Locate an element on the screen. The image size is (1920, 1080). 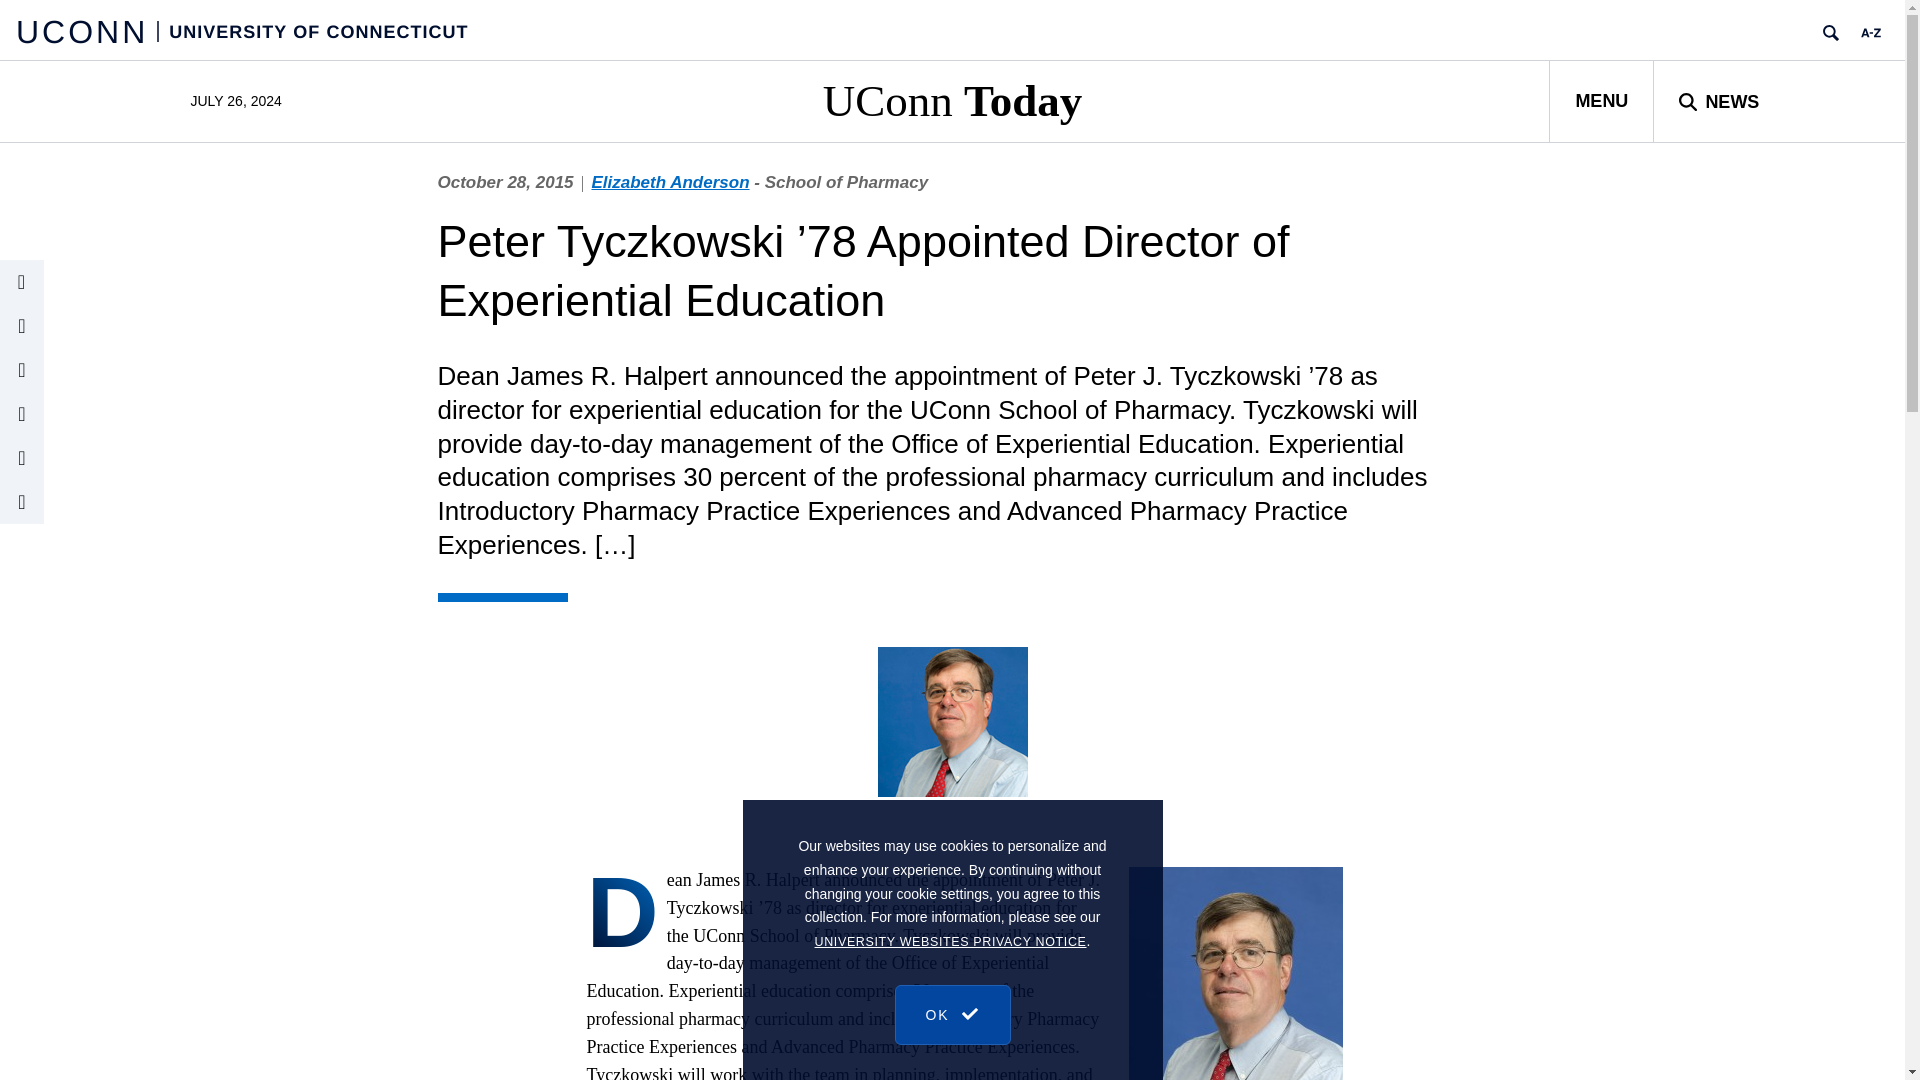
Open Menu is located at coordinates (1601, 100).